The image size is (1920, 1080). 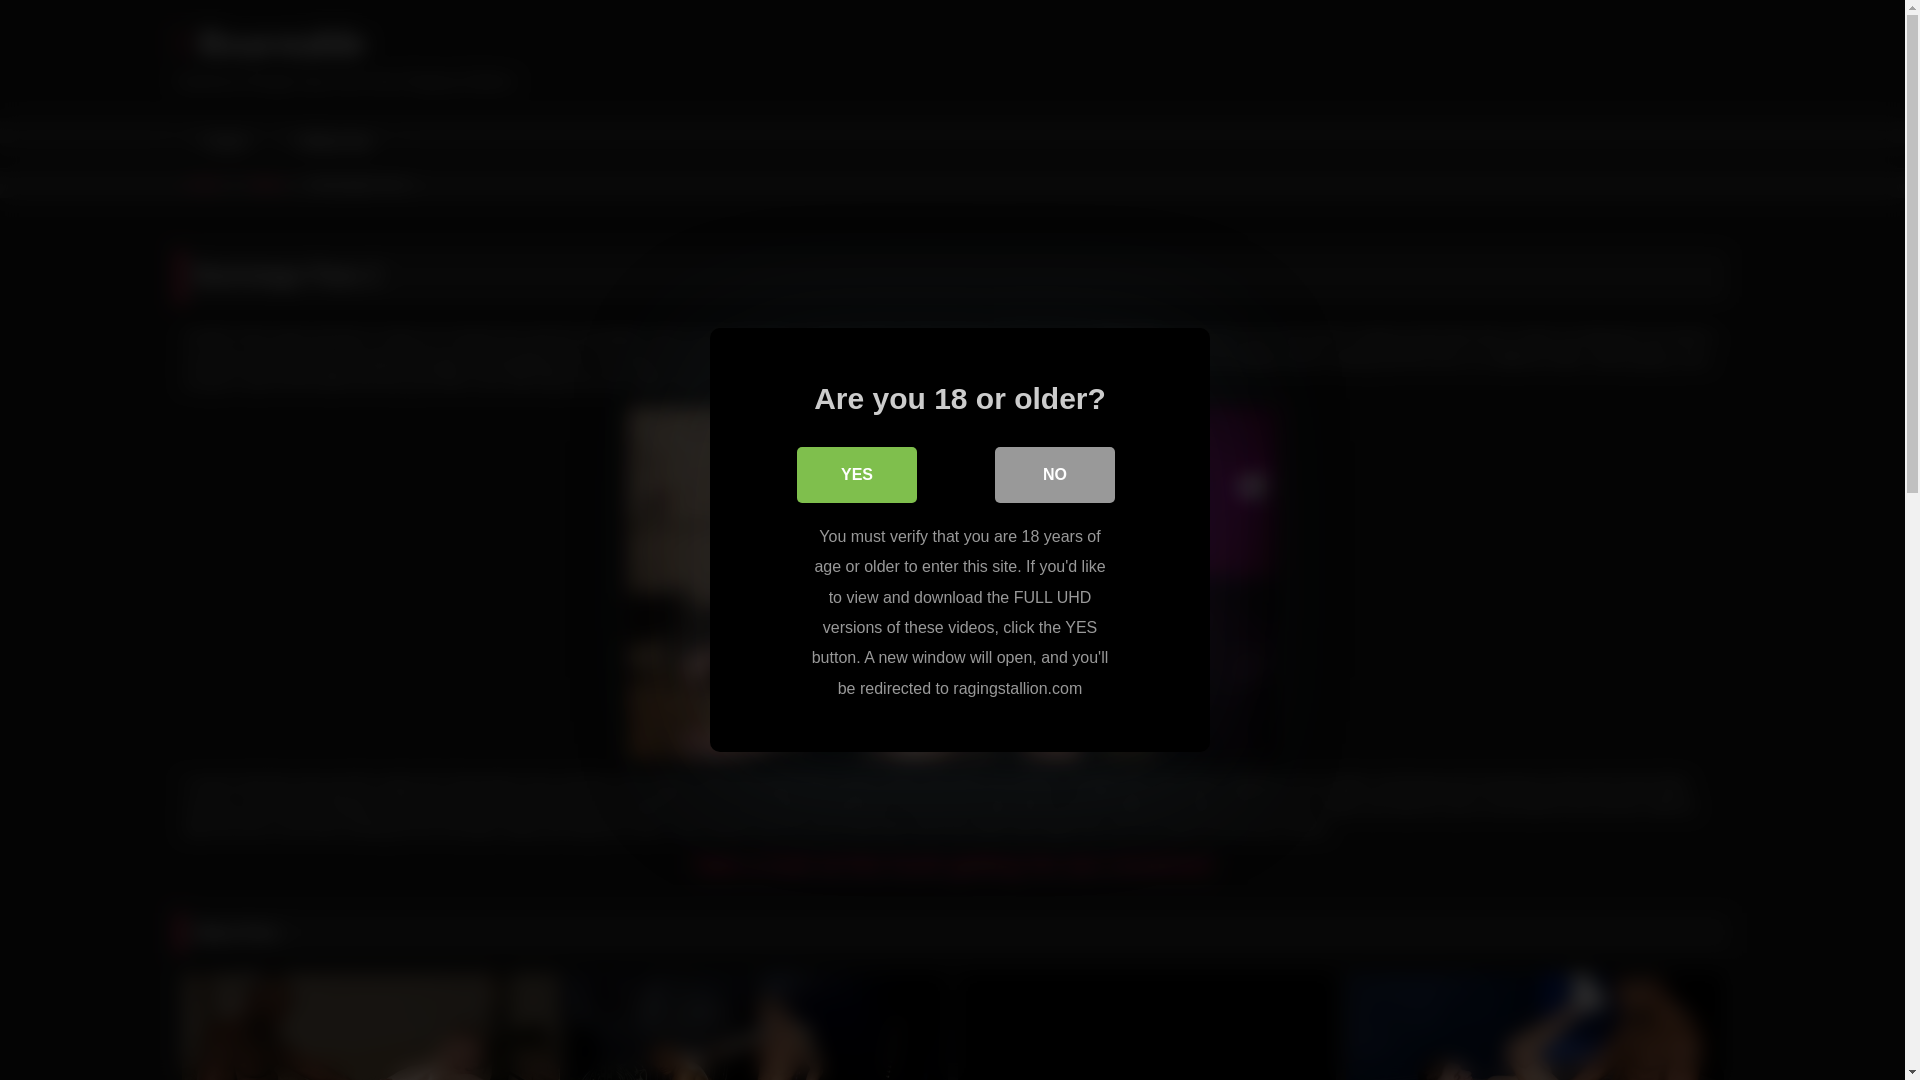 I want to click on Take a look at this hunk getting his ass smashed!, so click(x=952, y=864).